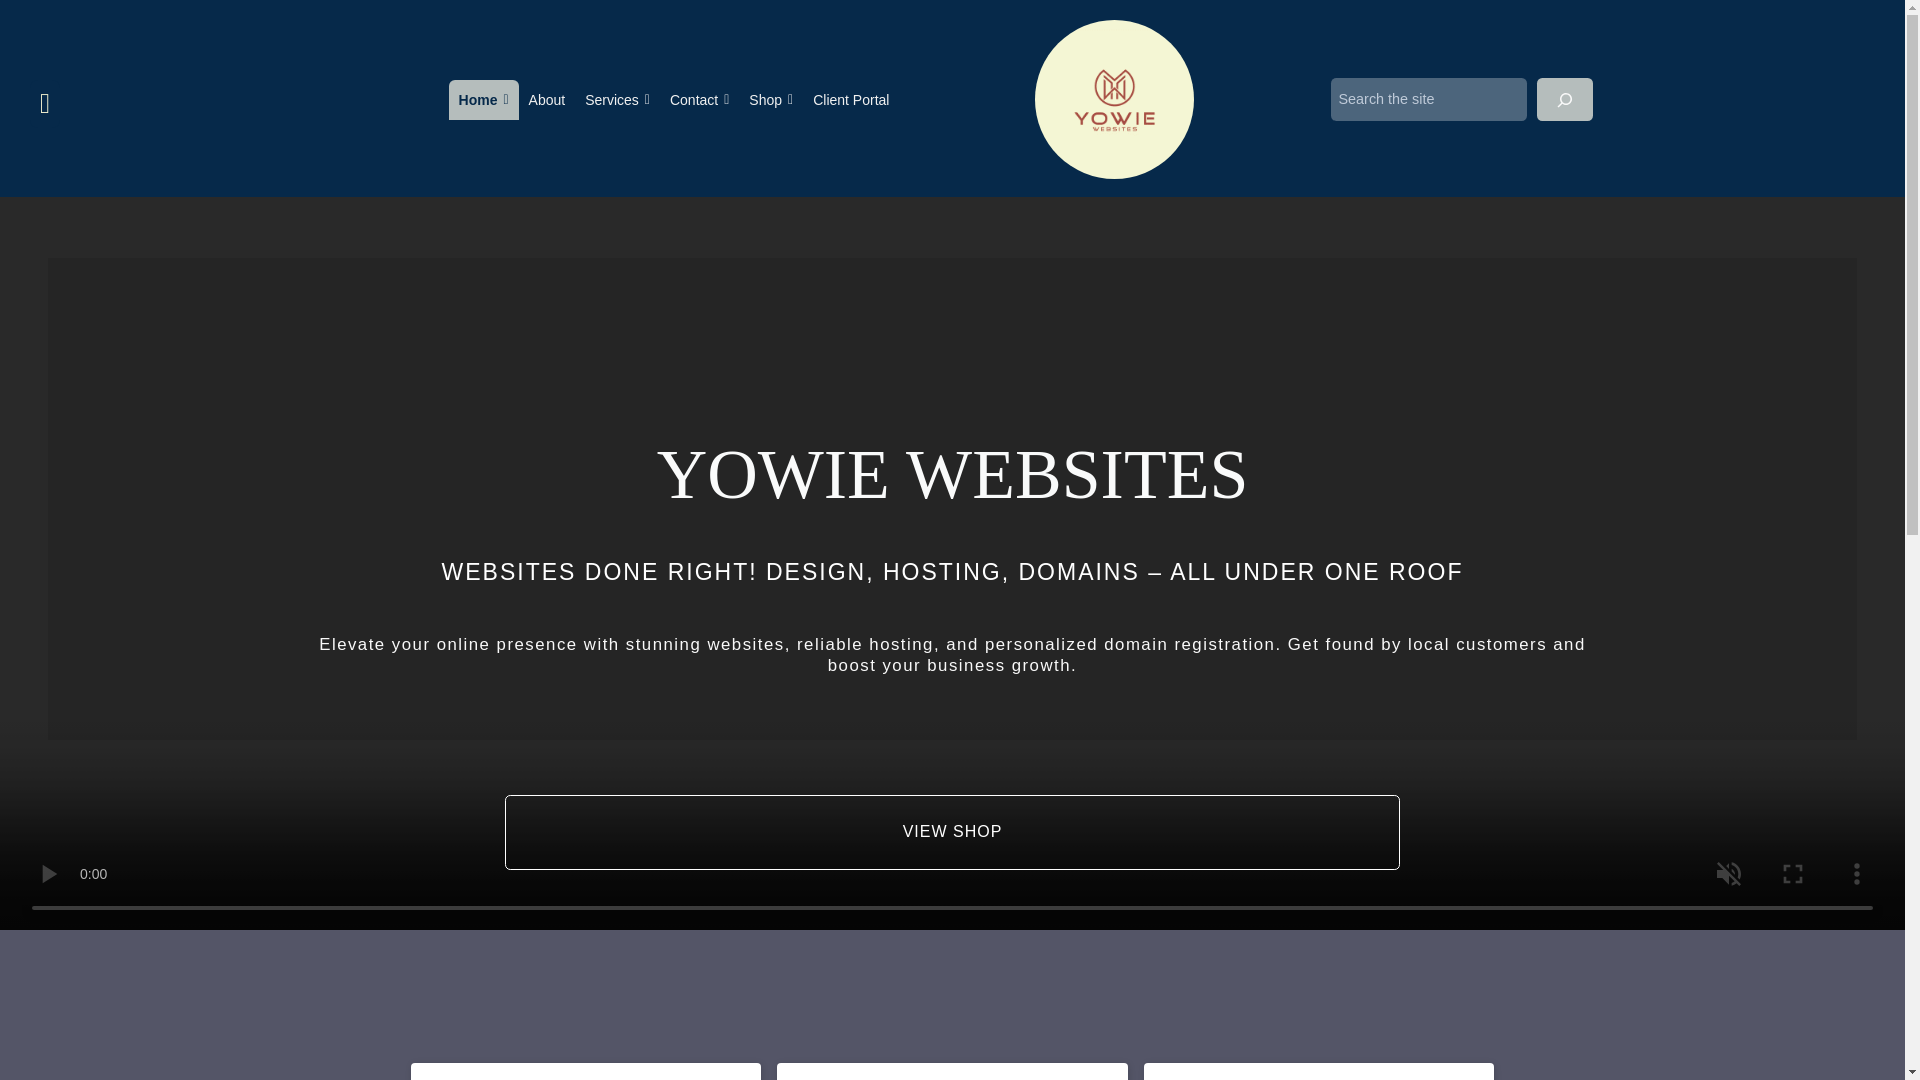 Image resolution: width=1920 pixels, height=1080 pixels. What do you see at coordinates (547, 99) in the screenshot?
I see `About` at bounding box center [547, 99].